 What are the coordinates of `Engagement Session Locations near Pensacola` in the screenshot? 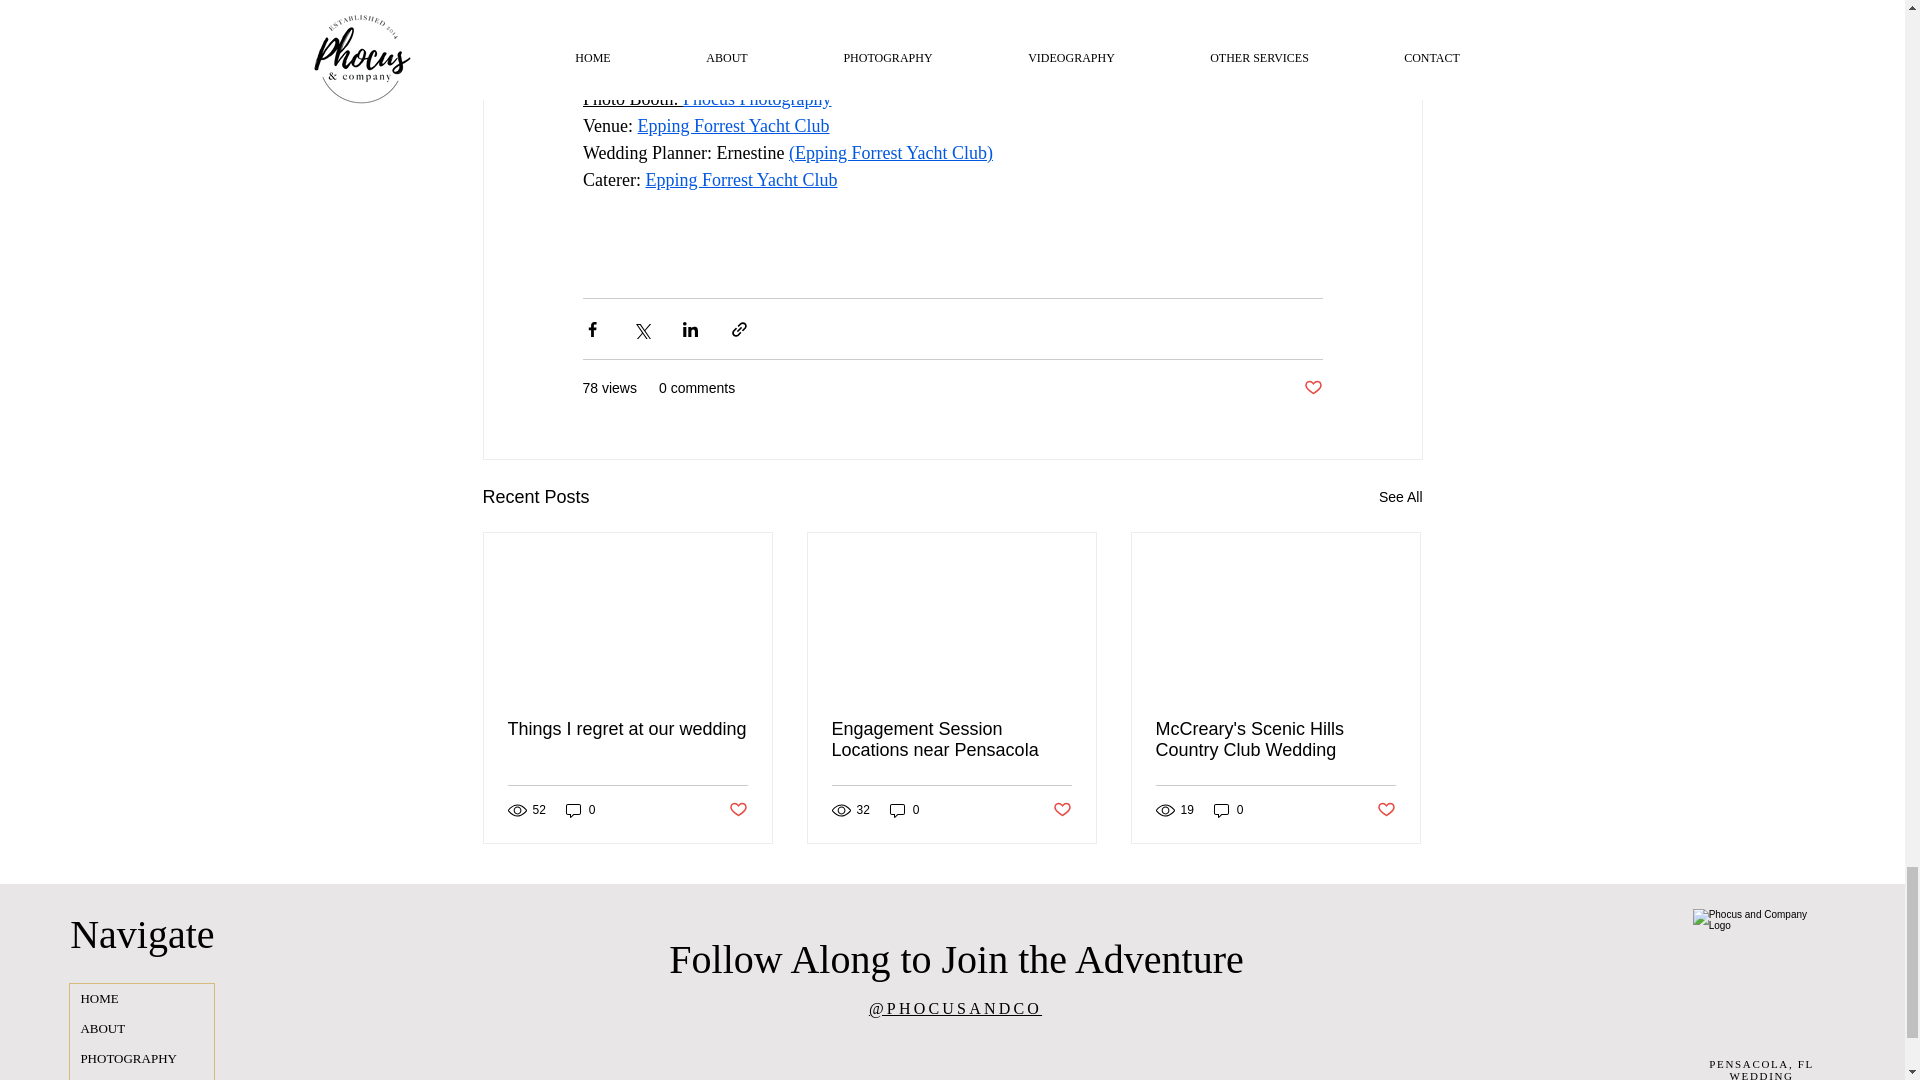 It's located at (951, 740).